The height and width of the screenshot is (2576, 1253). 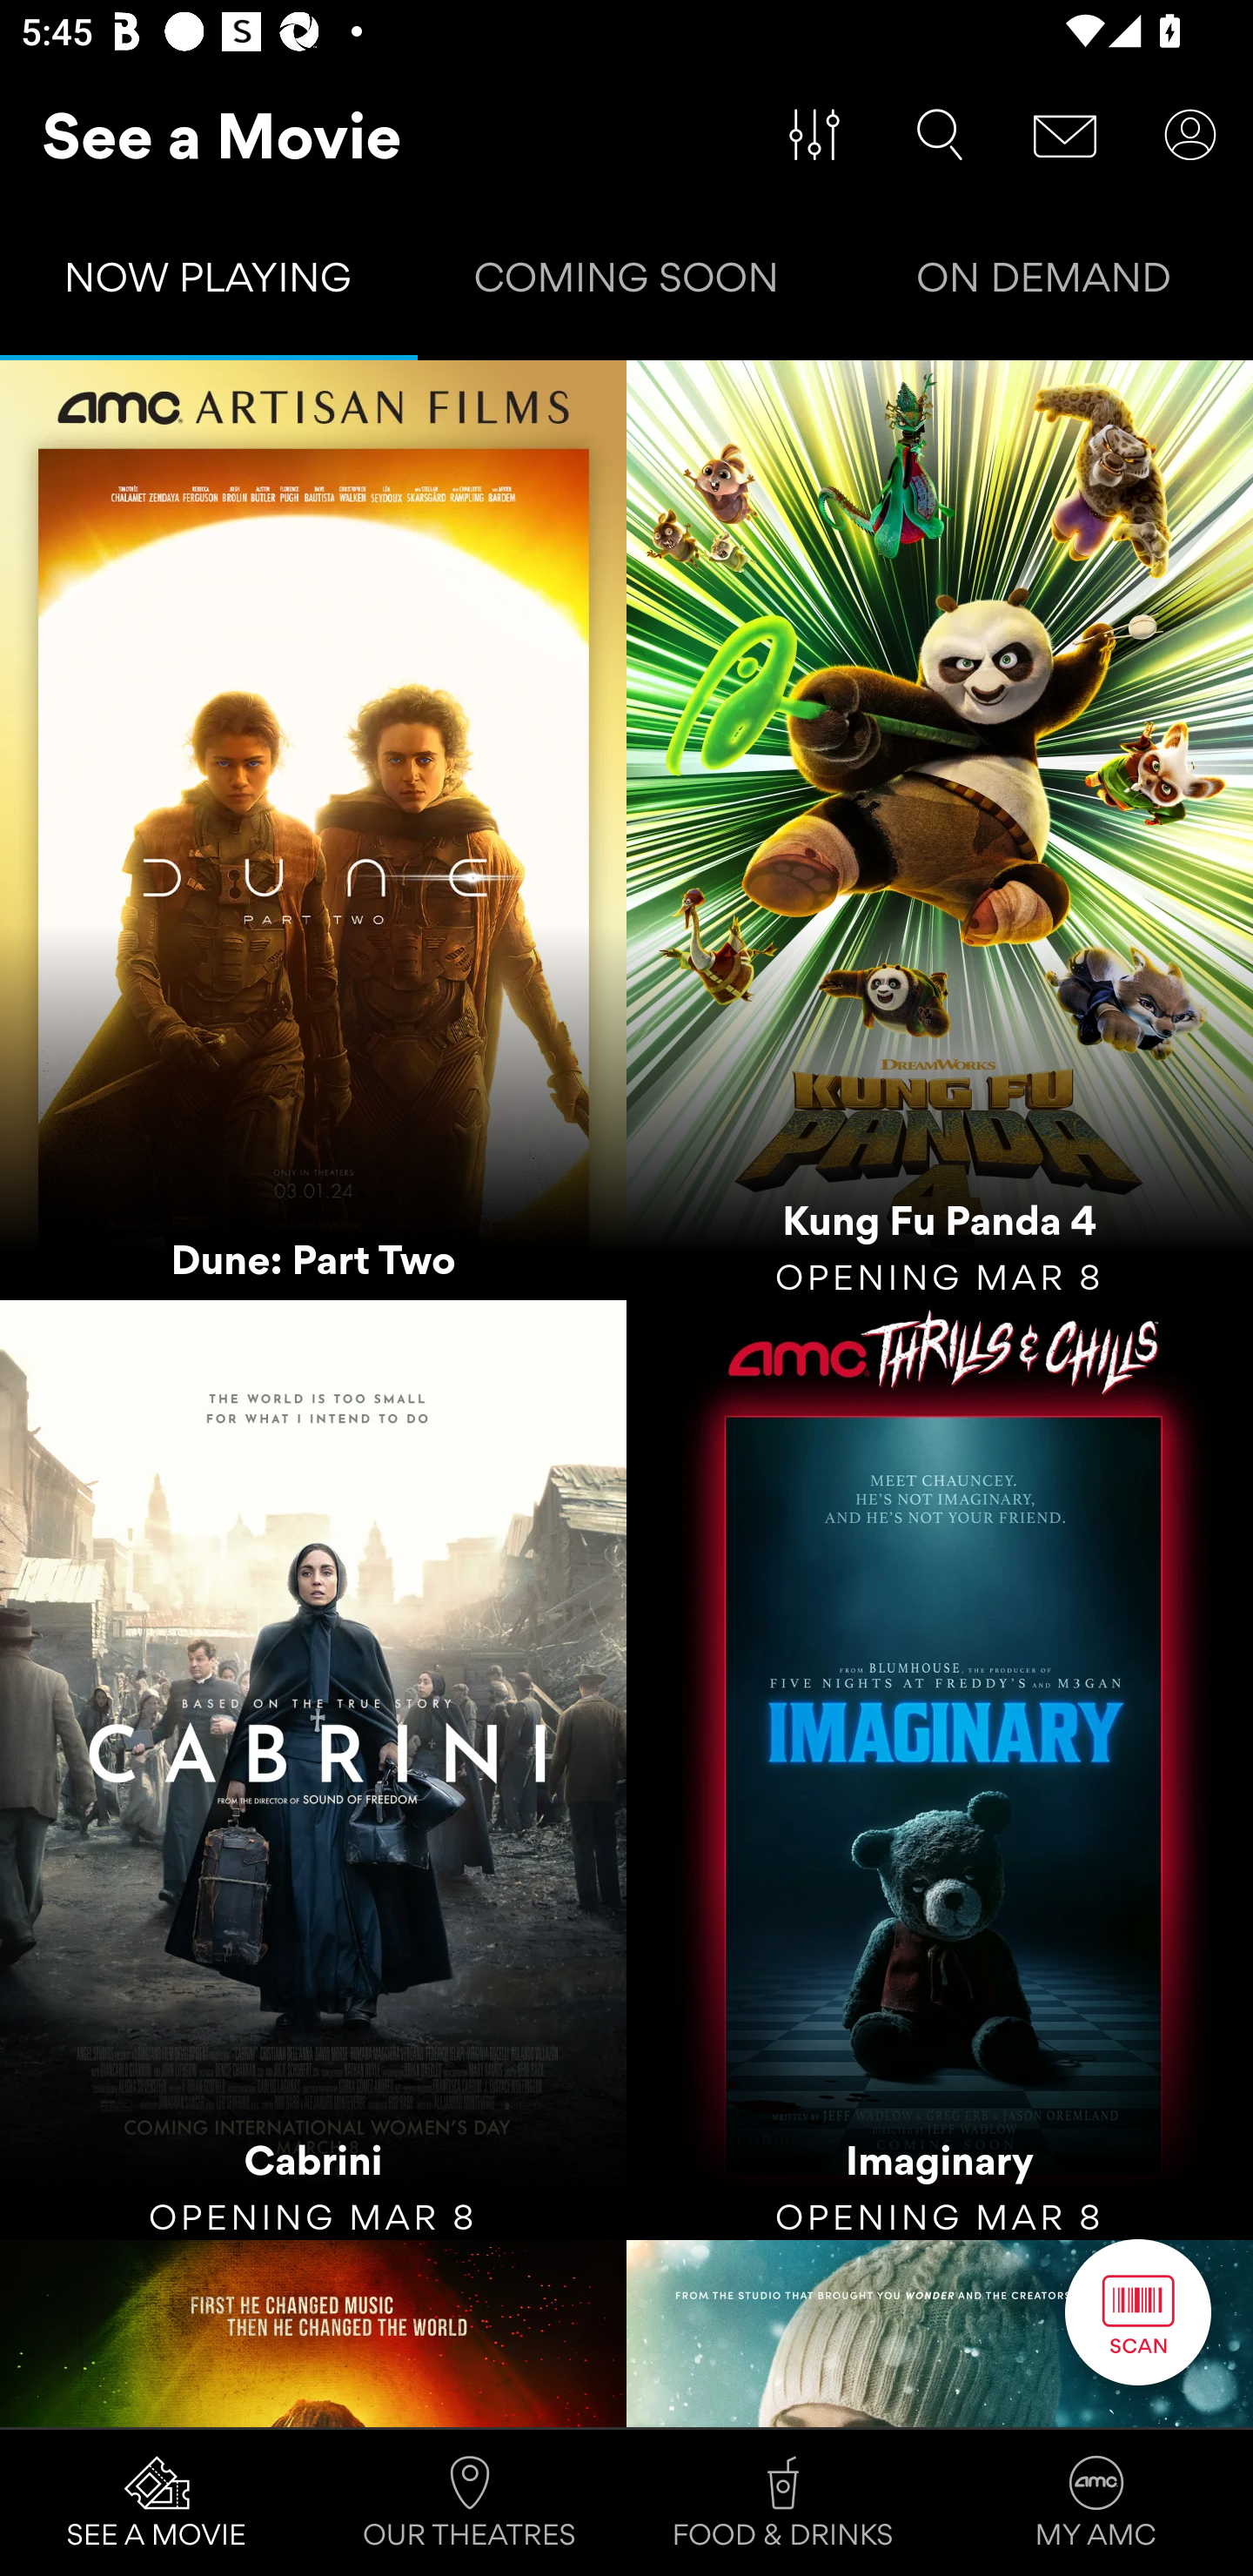 What do you see at coordinates (1065, 135) in the screenshot?
I see `Message Center` at bounding box center [1065, 135].